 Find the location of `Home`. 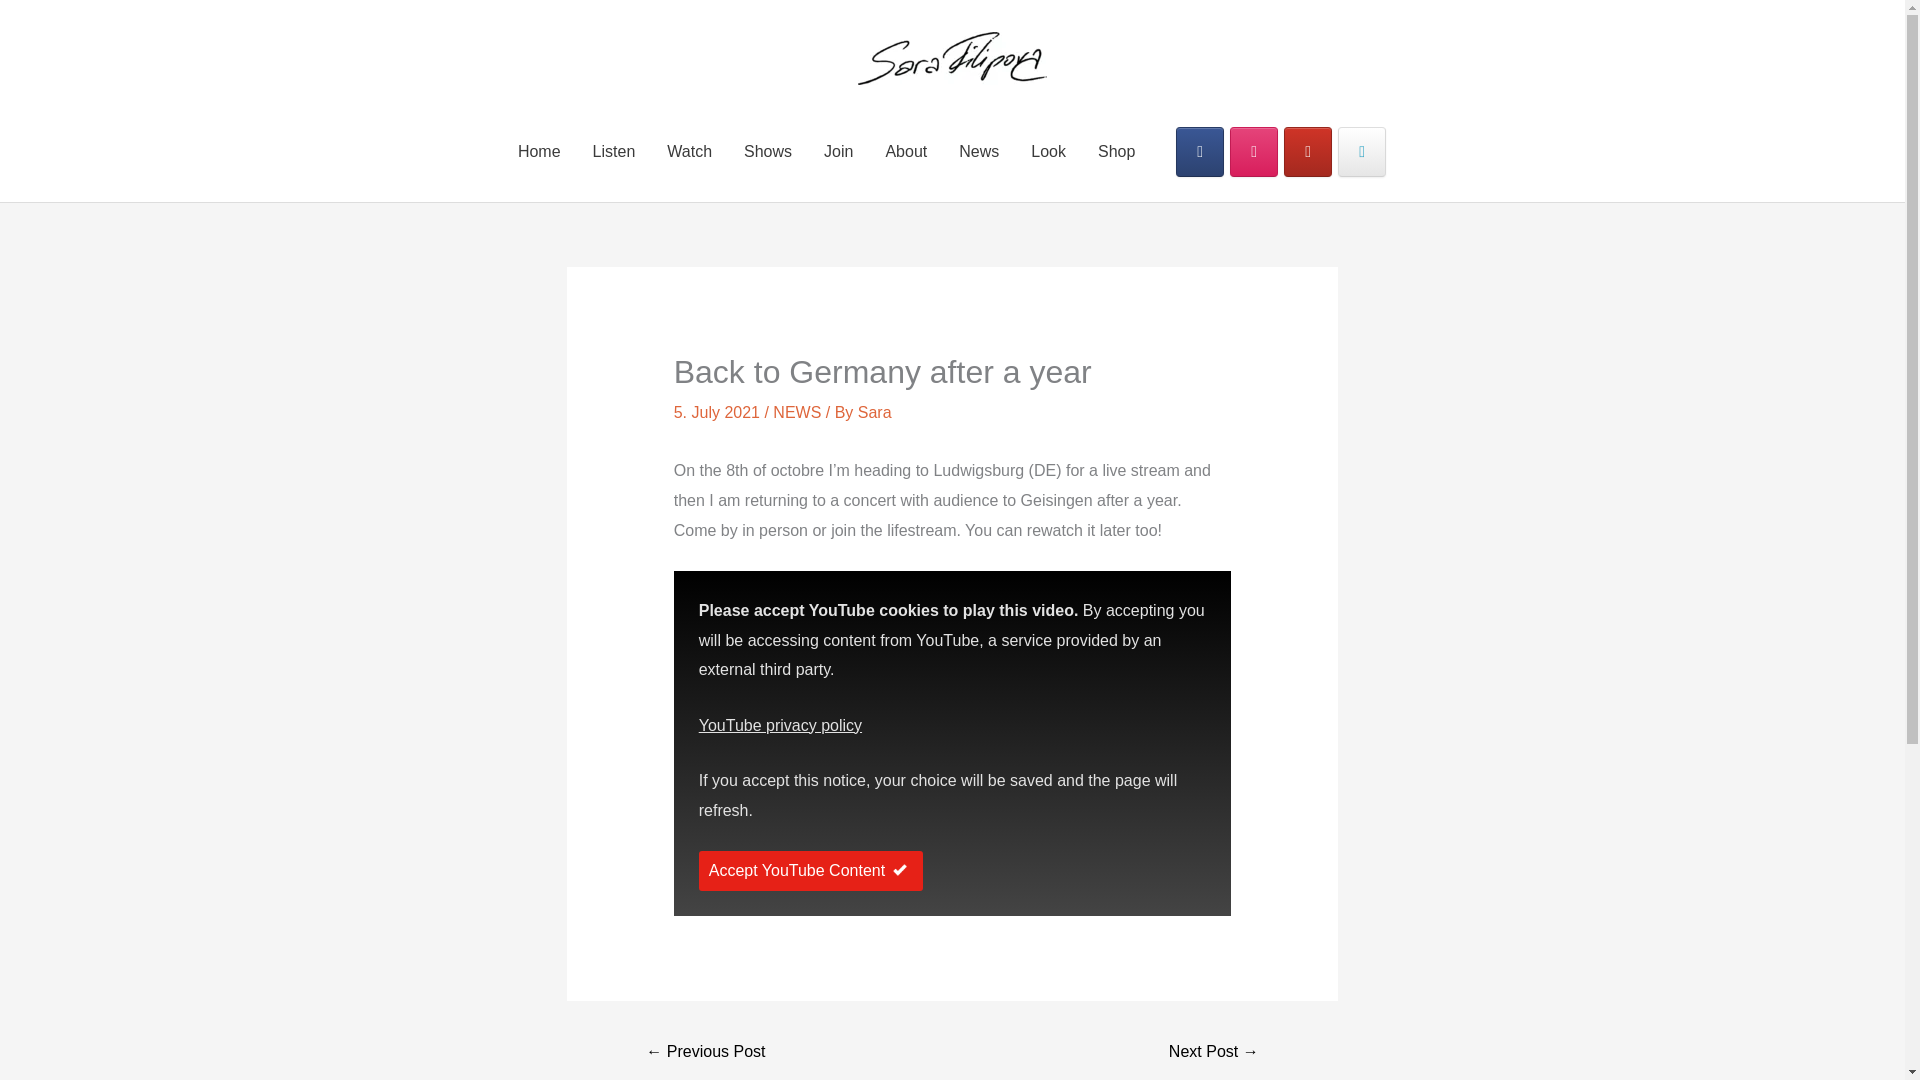

Home is located at coordinates (539, 151).